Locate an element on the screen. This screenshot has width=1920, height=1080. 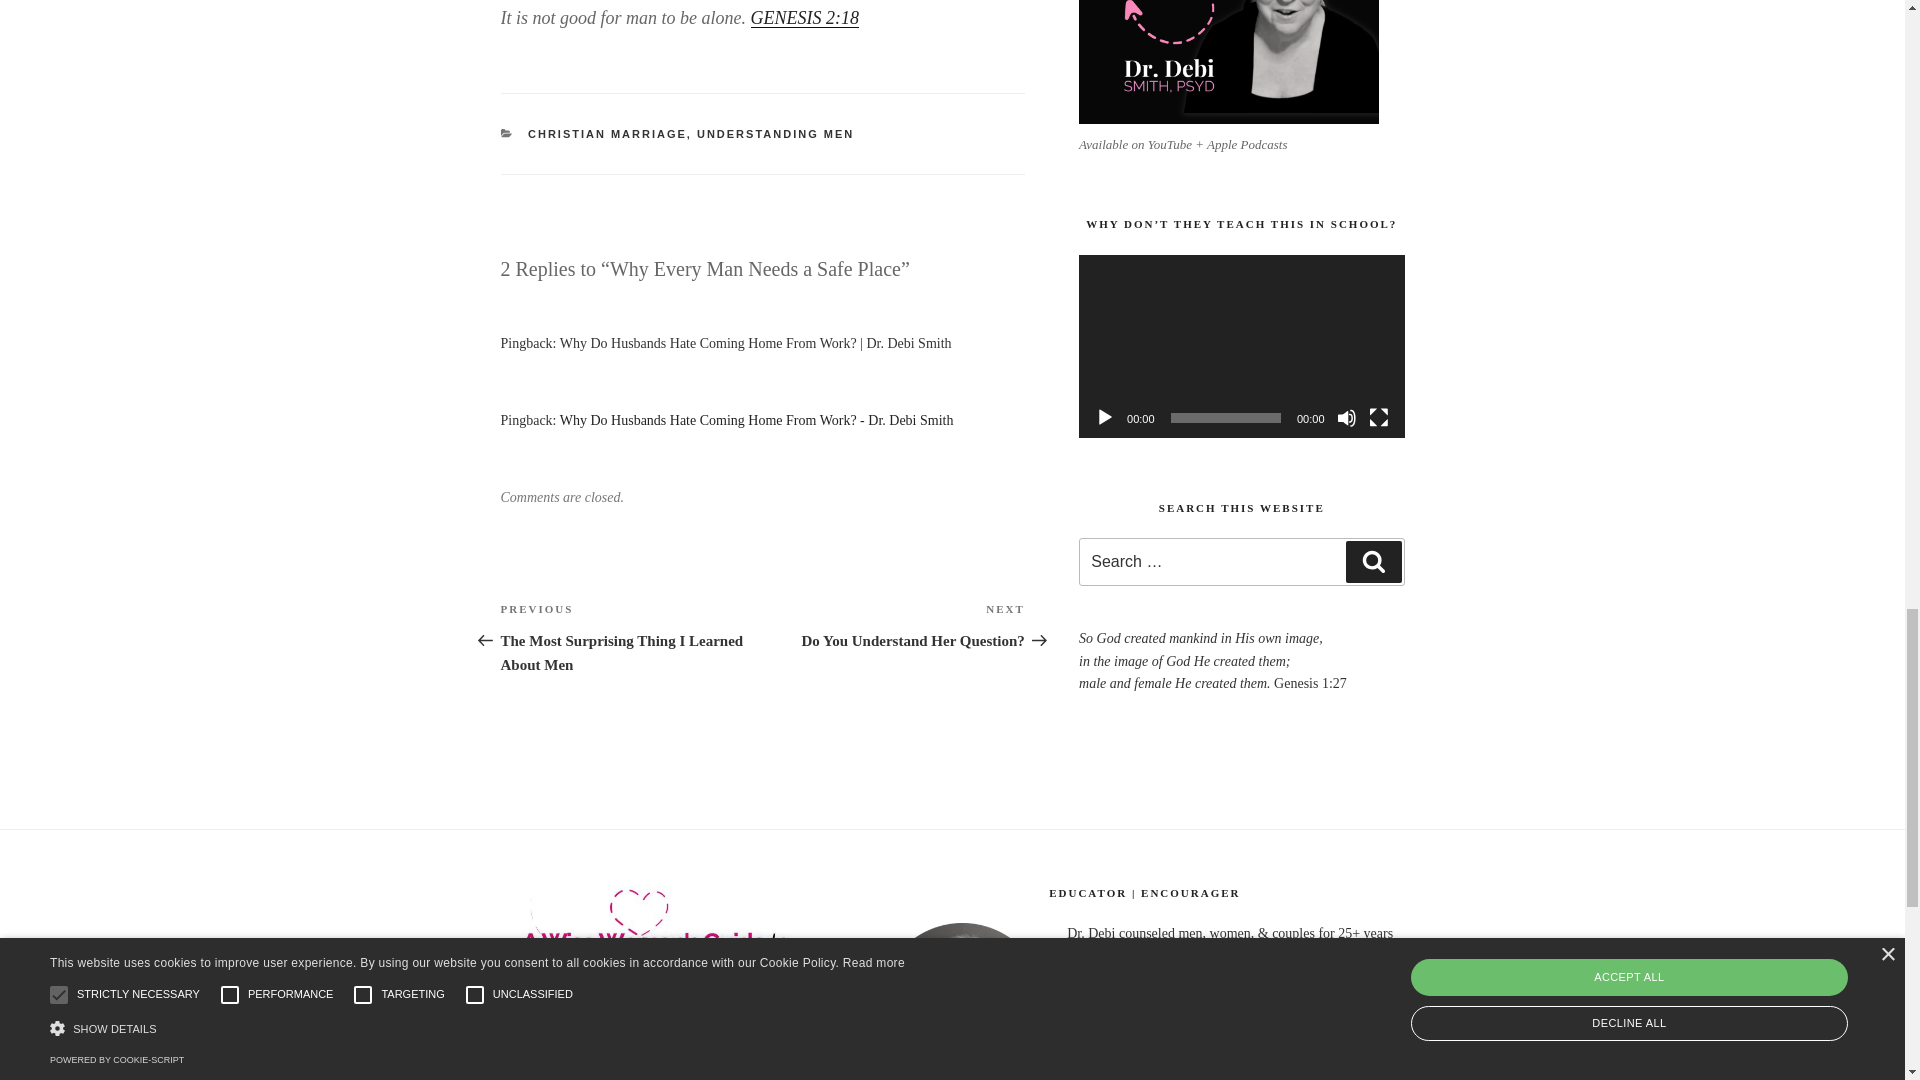
Dr. Debi, Founder of A Wise Woman's Guide is located at coordinates (658, 968).